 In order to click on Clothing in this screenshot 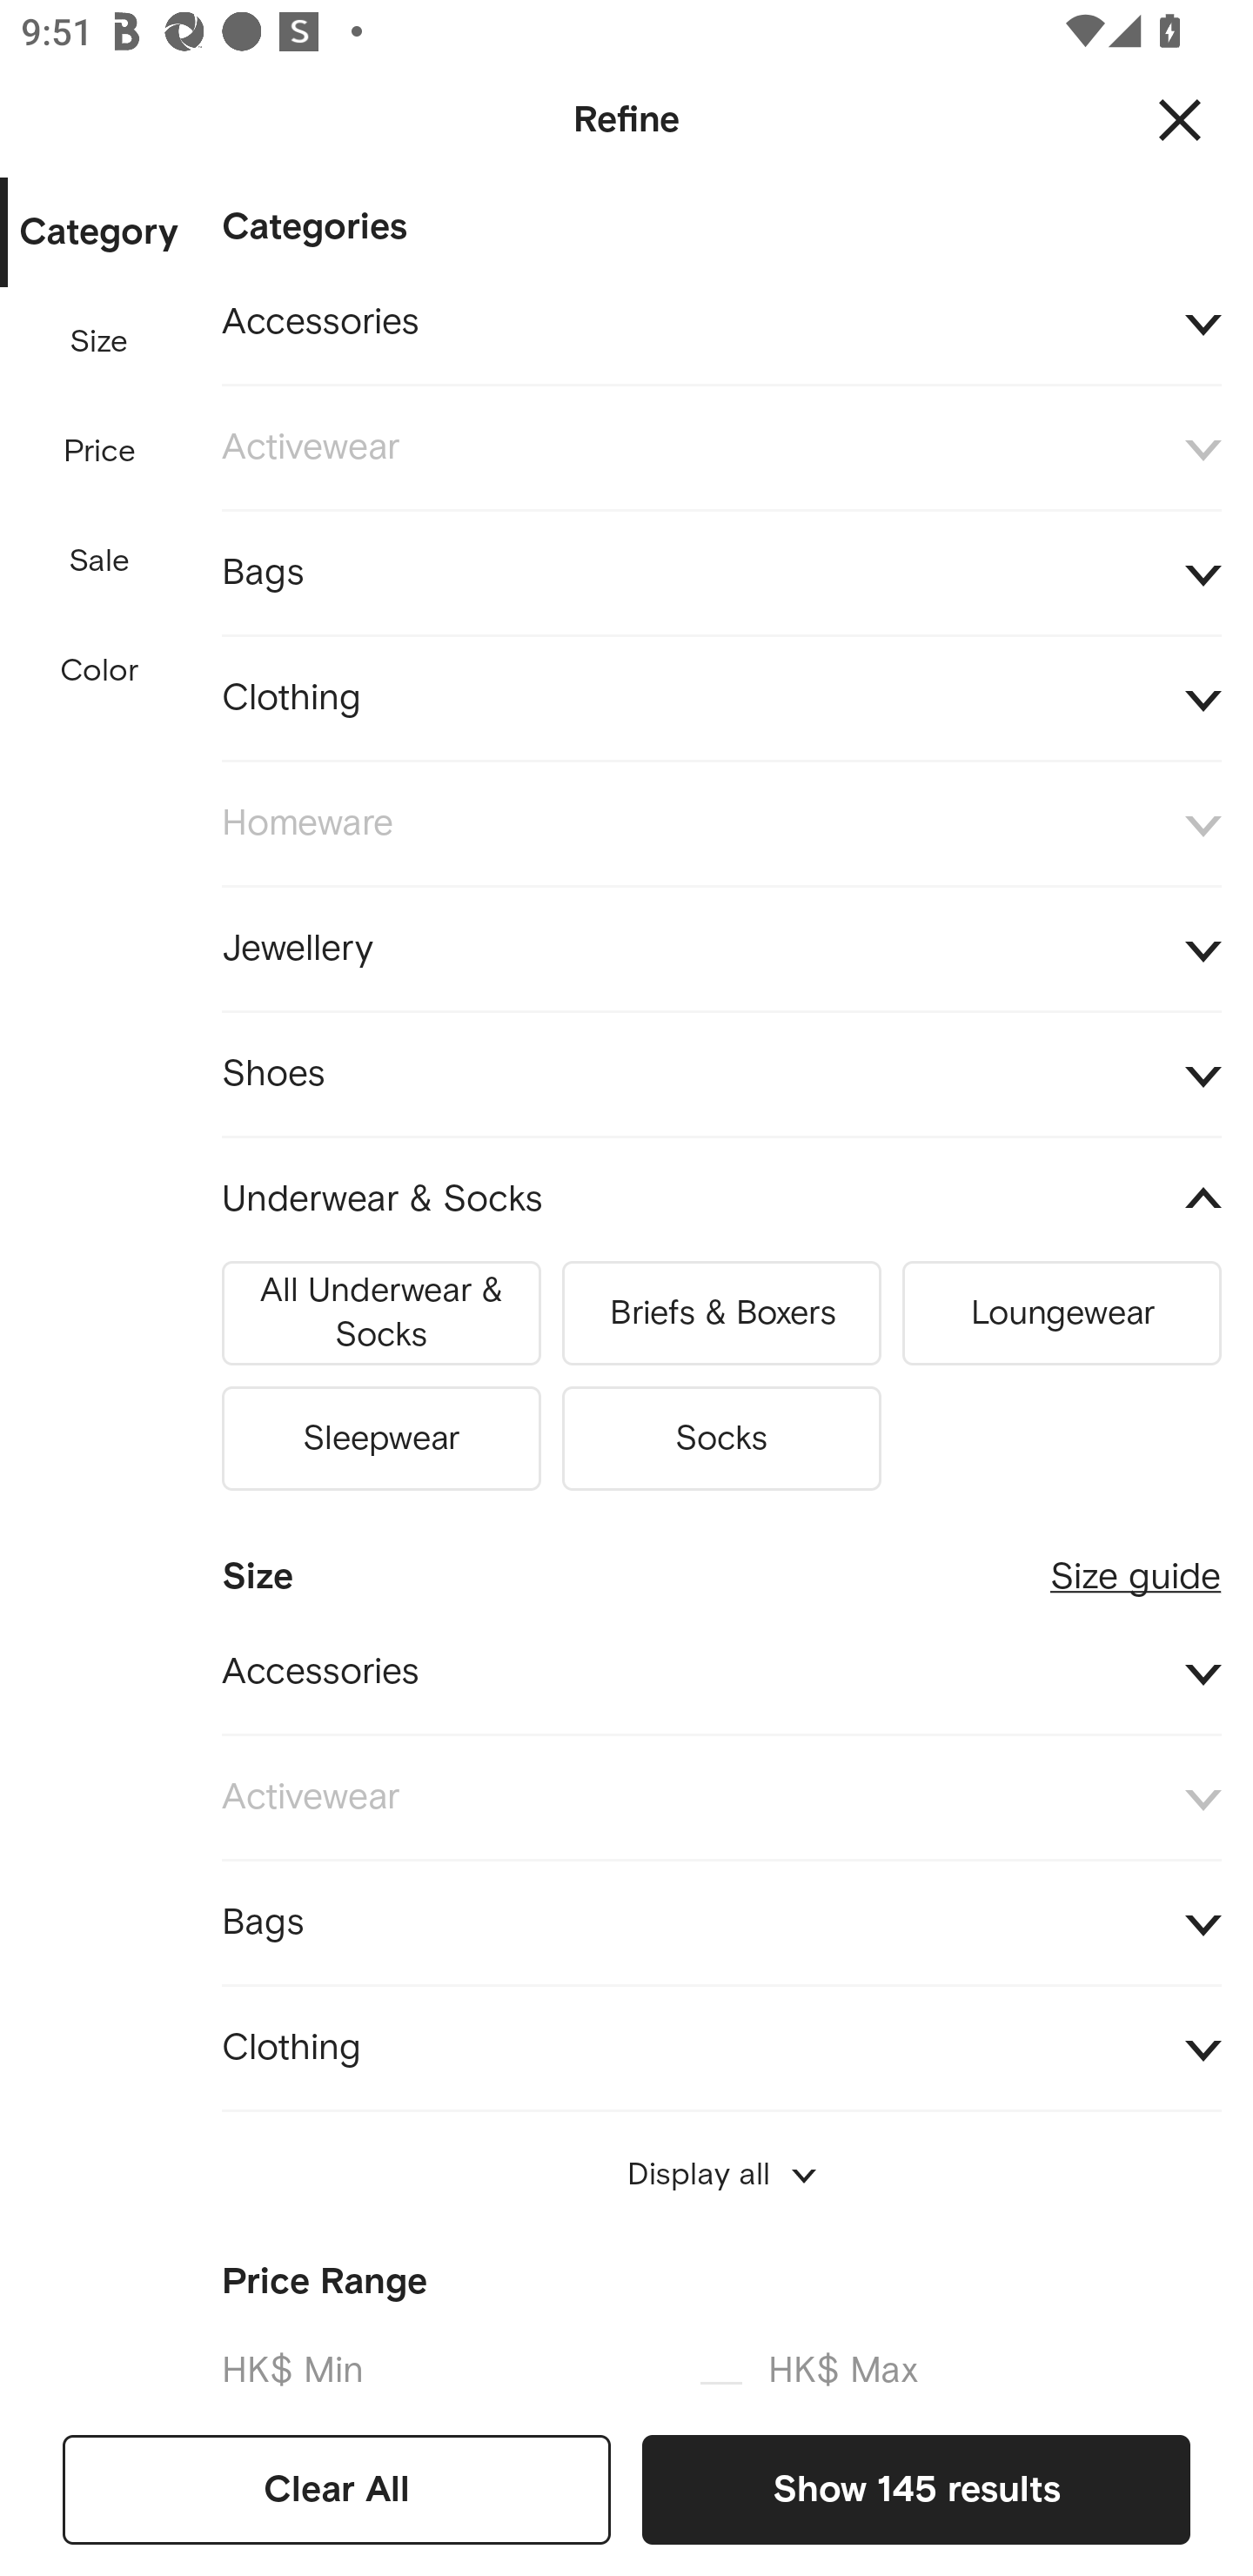, I will do `click(721, 2049)`.